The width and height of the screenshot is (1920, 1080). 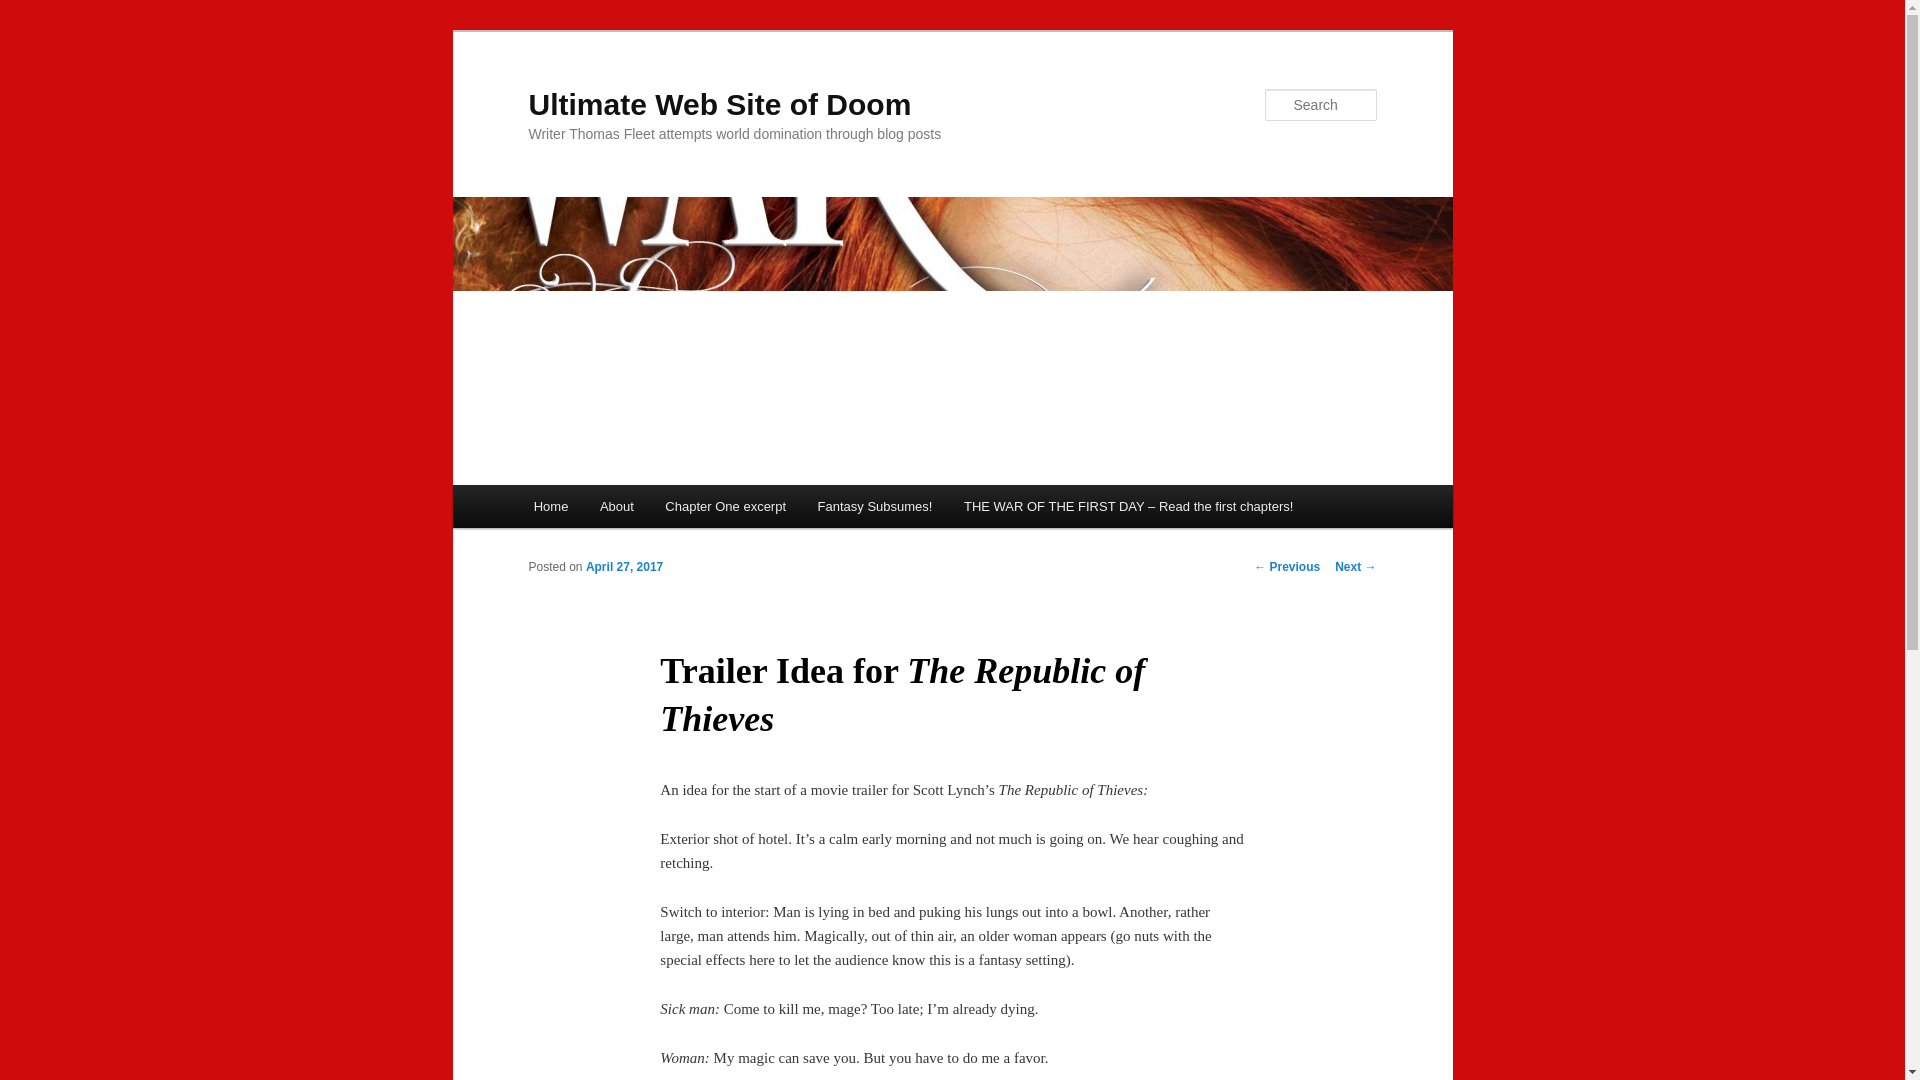 I want to click on Chapter One excerpt, so click(x=726, y=506).